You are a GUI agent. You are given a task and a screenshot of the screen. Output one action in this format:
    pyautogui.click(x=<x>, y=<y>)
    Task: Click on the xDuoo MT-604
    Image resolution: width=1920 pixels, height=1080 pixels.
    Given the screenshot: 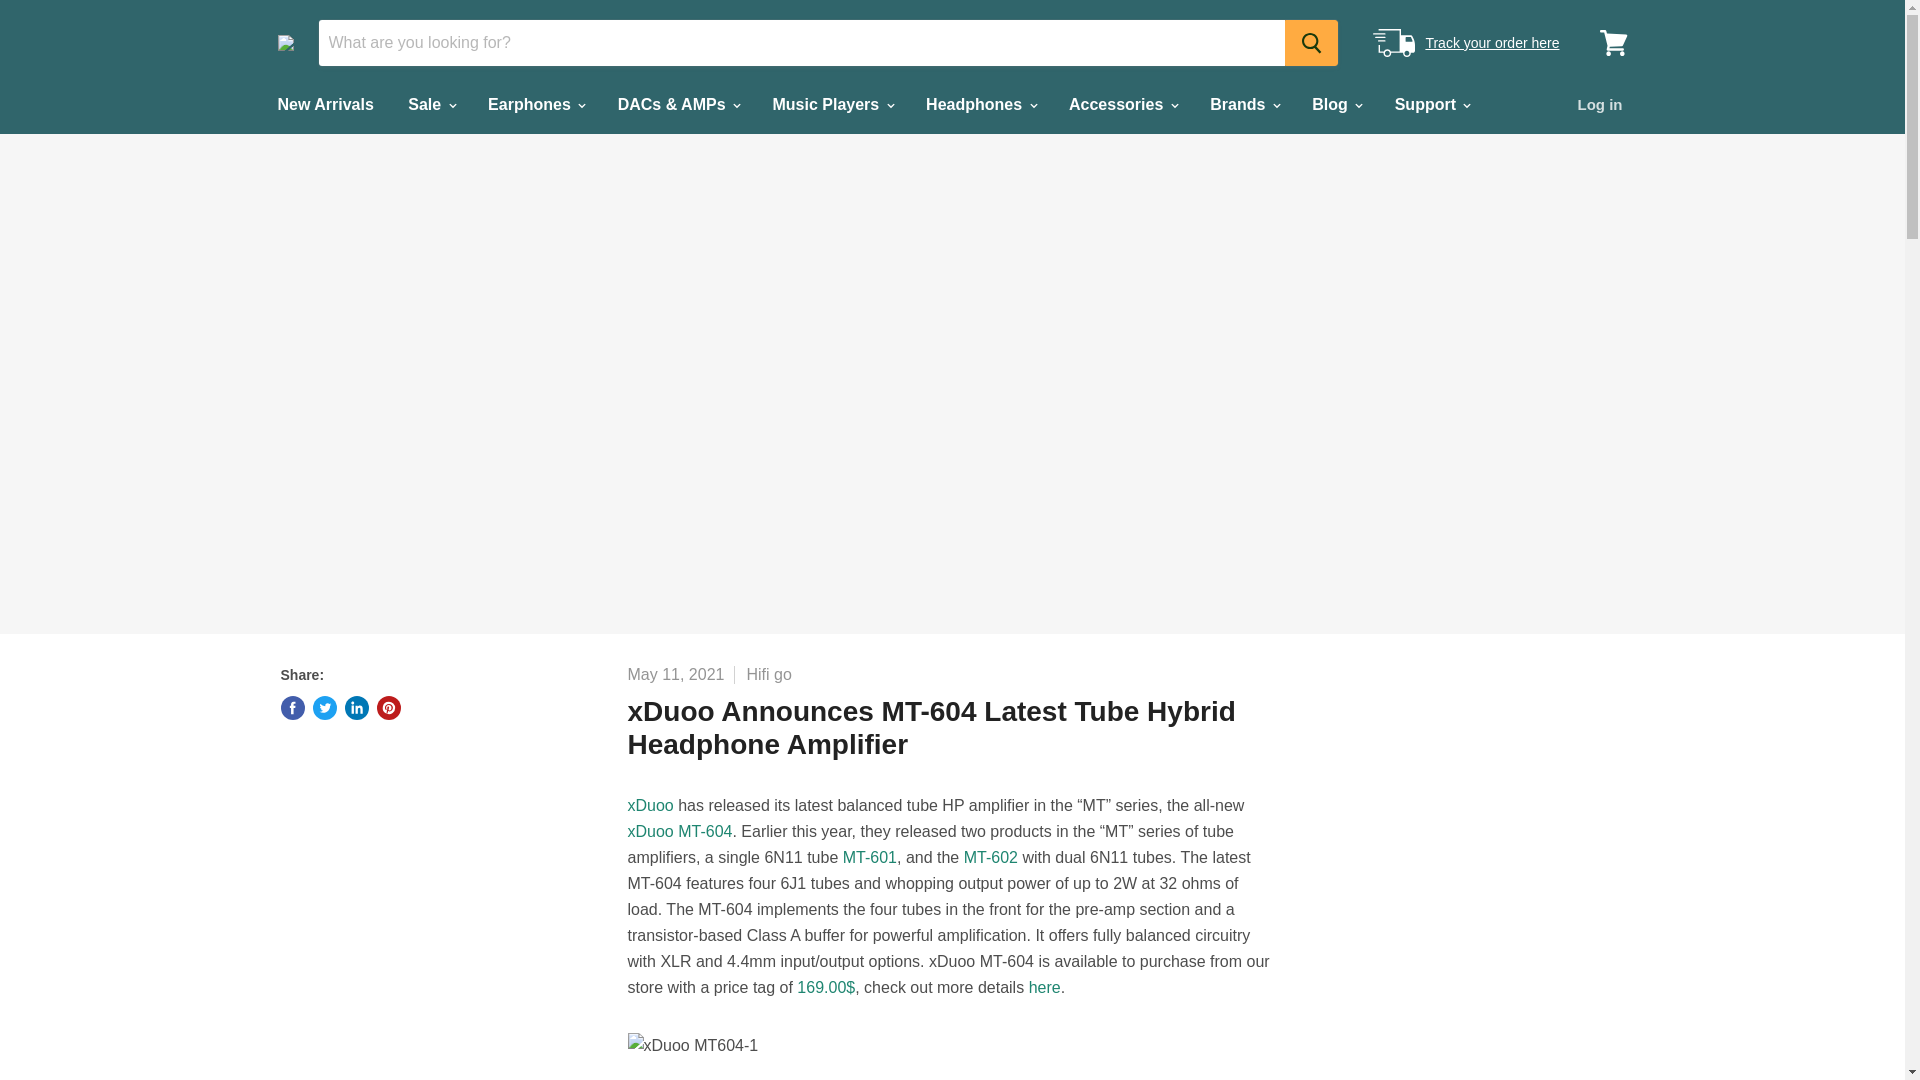 What is the action you would take?
    pyautogui.click(x=1045, y=986)
    